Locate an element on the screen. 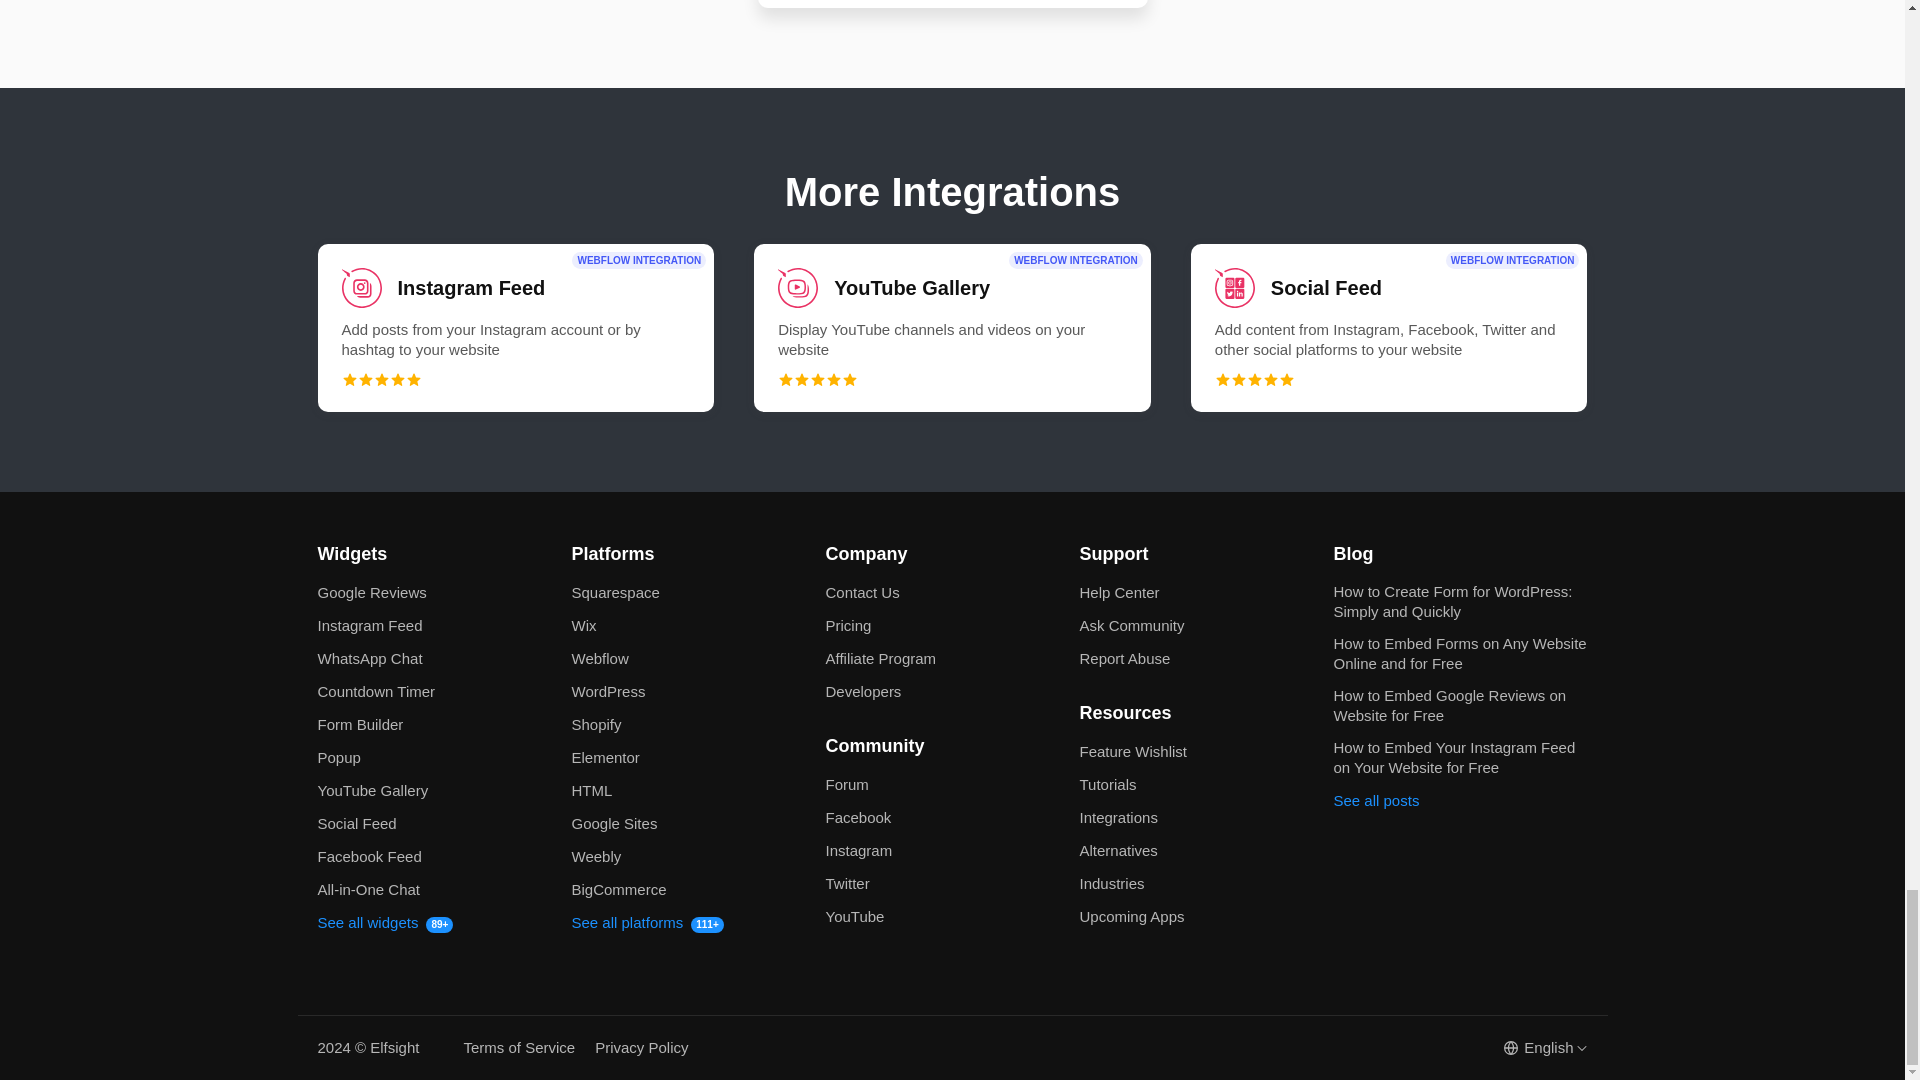  YouTube Gallery is located at coordinates (952, 328).